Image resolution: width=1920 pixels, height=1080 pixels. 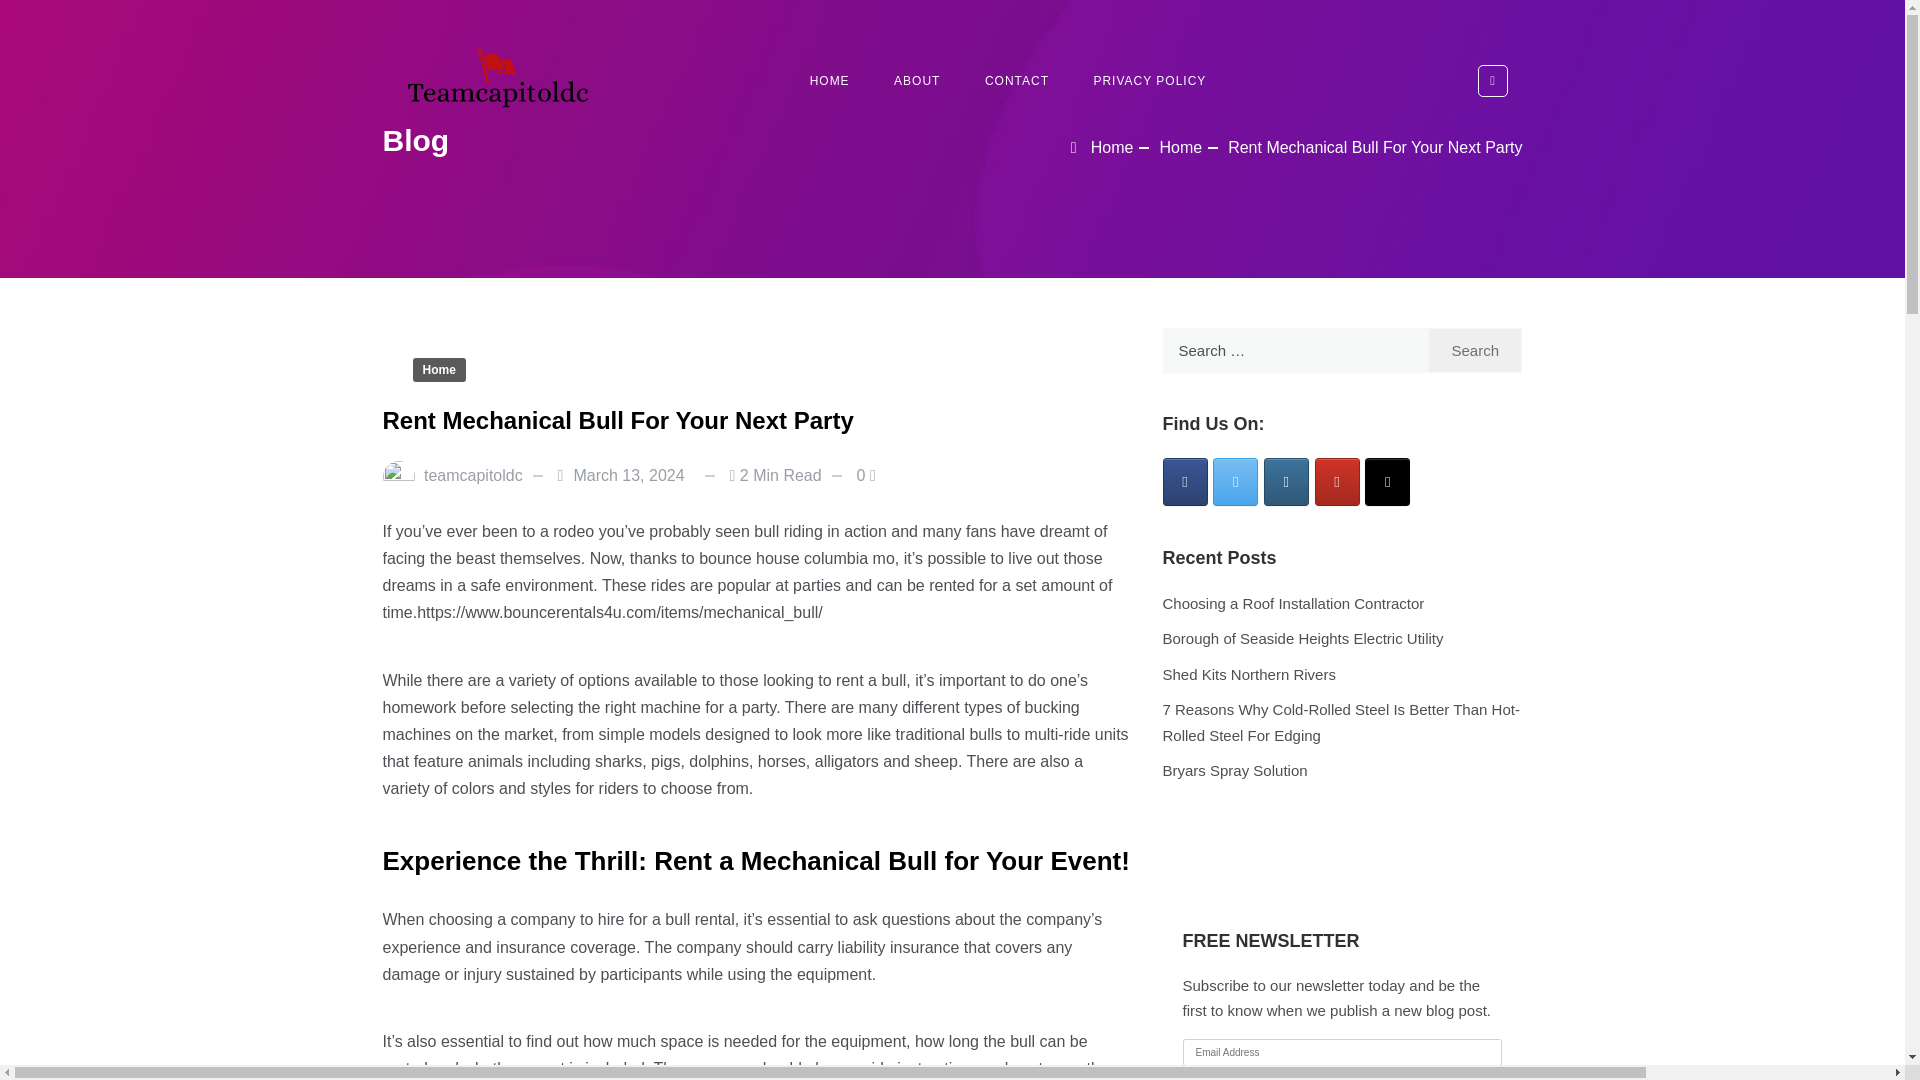 I want to click on CONTACT, so click(x=1017, y=80).